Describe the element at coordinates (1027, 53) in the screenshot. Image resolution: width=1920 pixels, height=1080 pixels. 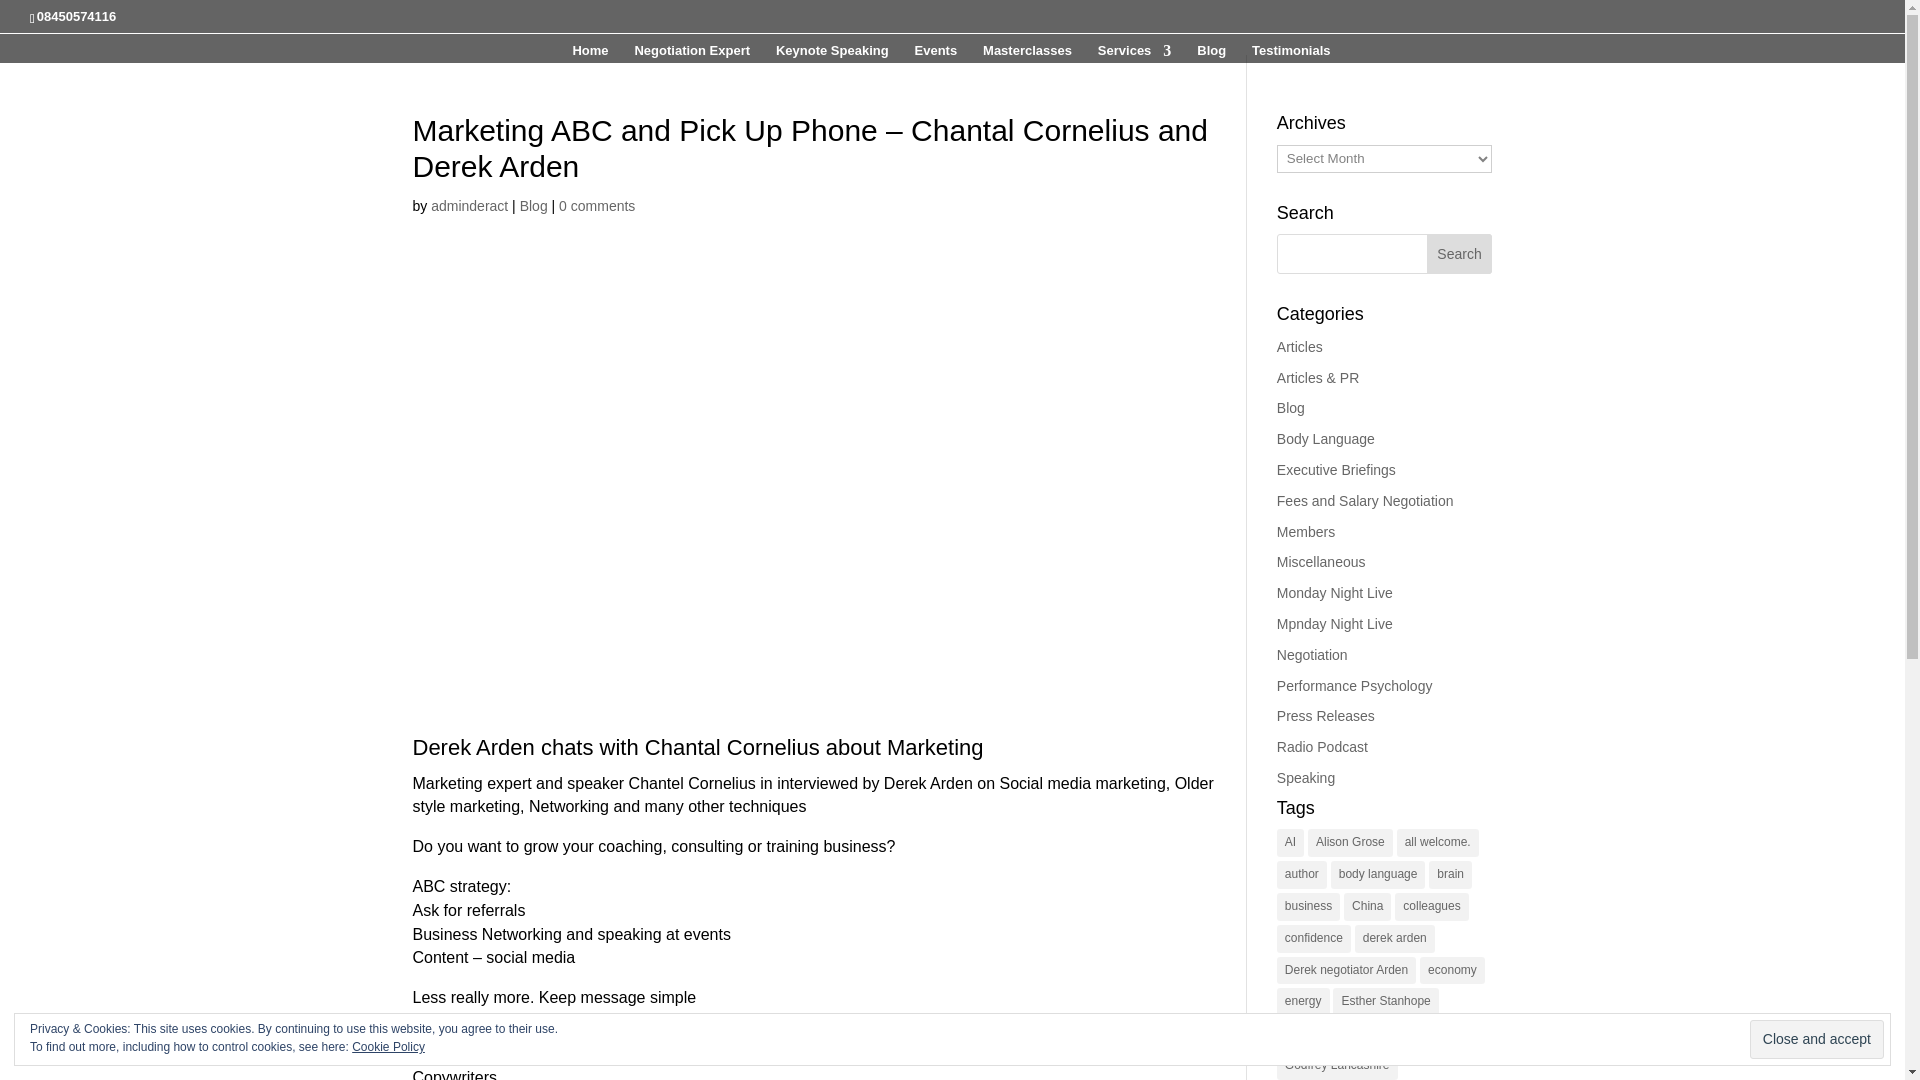
I see `Masterclasses` at that location.